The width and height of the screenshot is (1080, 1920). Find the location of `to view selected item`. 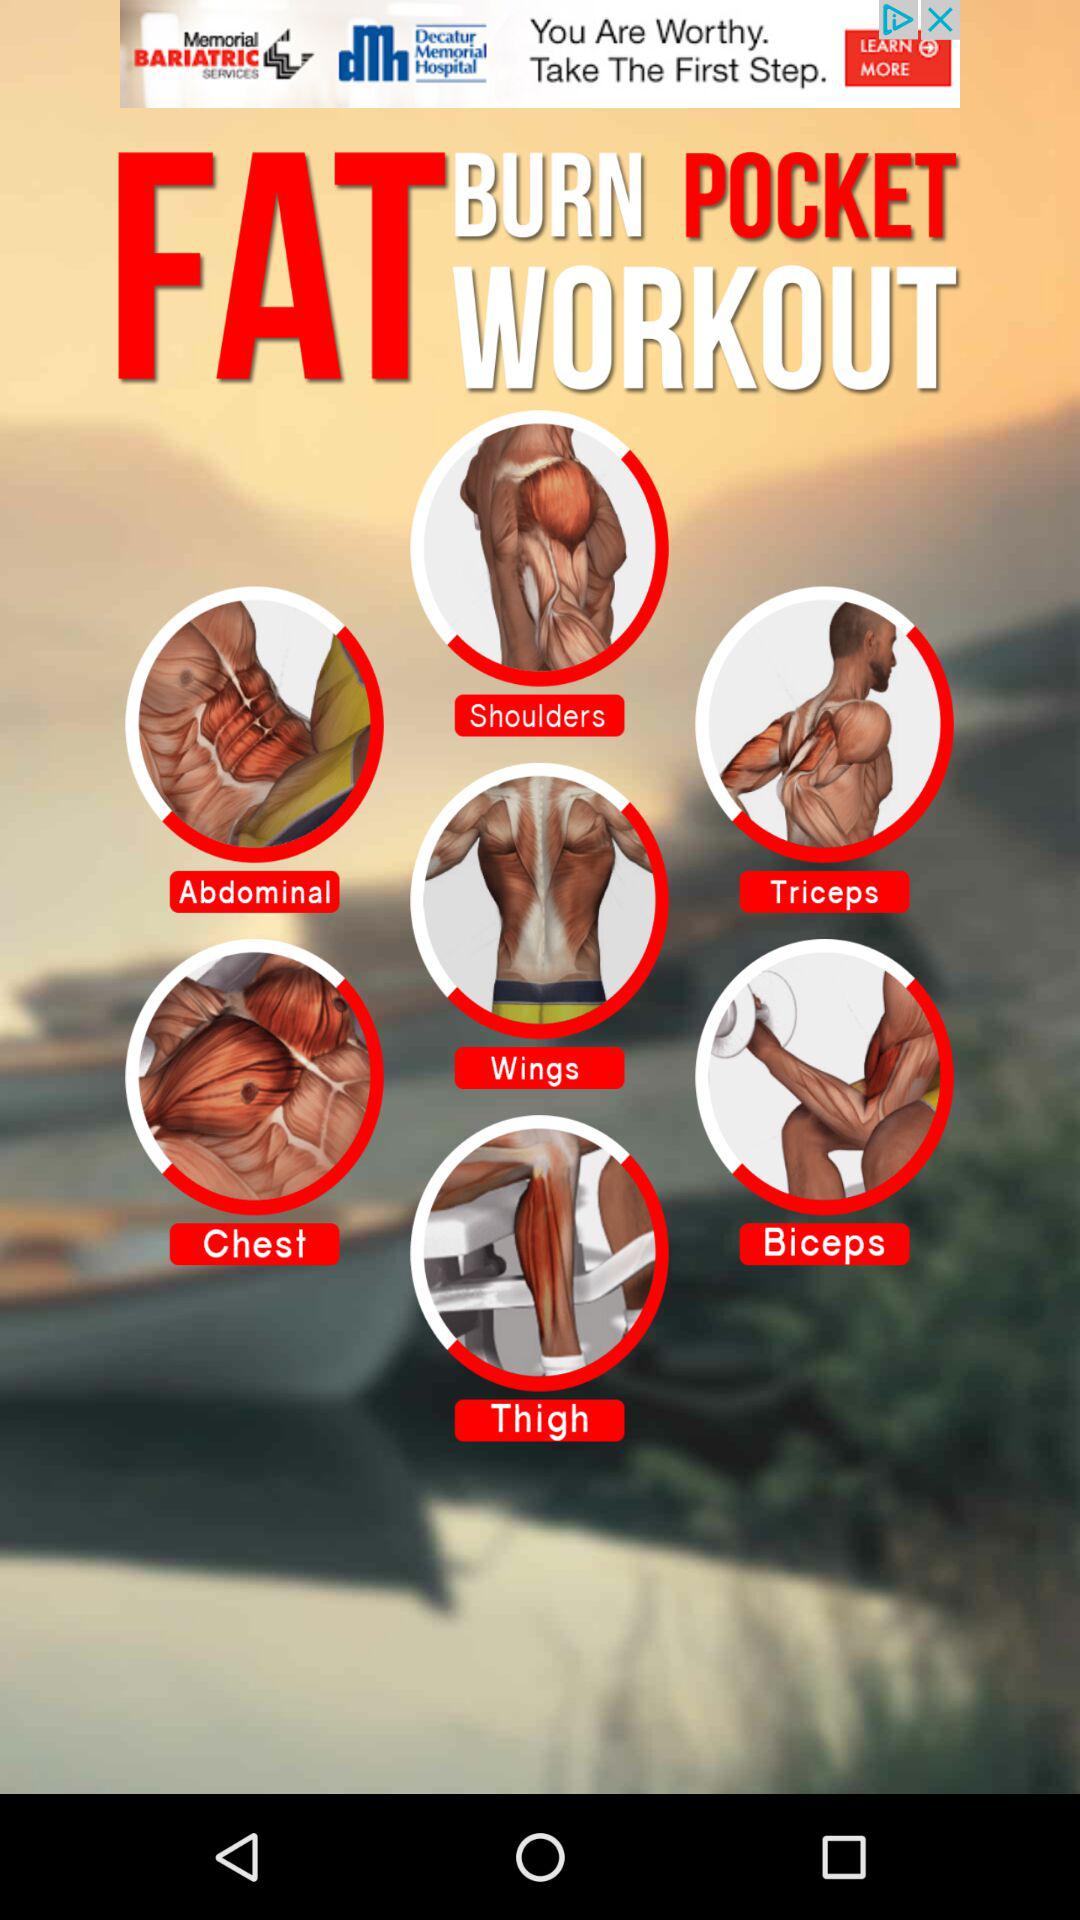

to view selected item is located at coordinates (540, 573).